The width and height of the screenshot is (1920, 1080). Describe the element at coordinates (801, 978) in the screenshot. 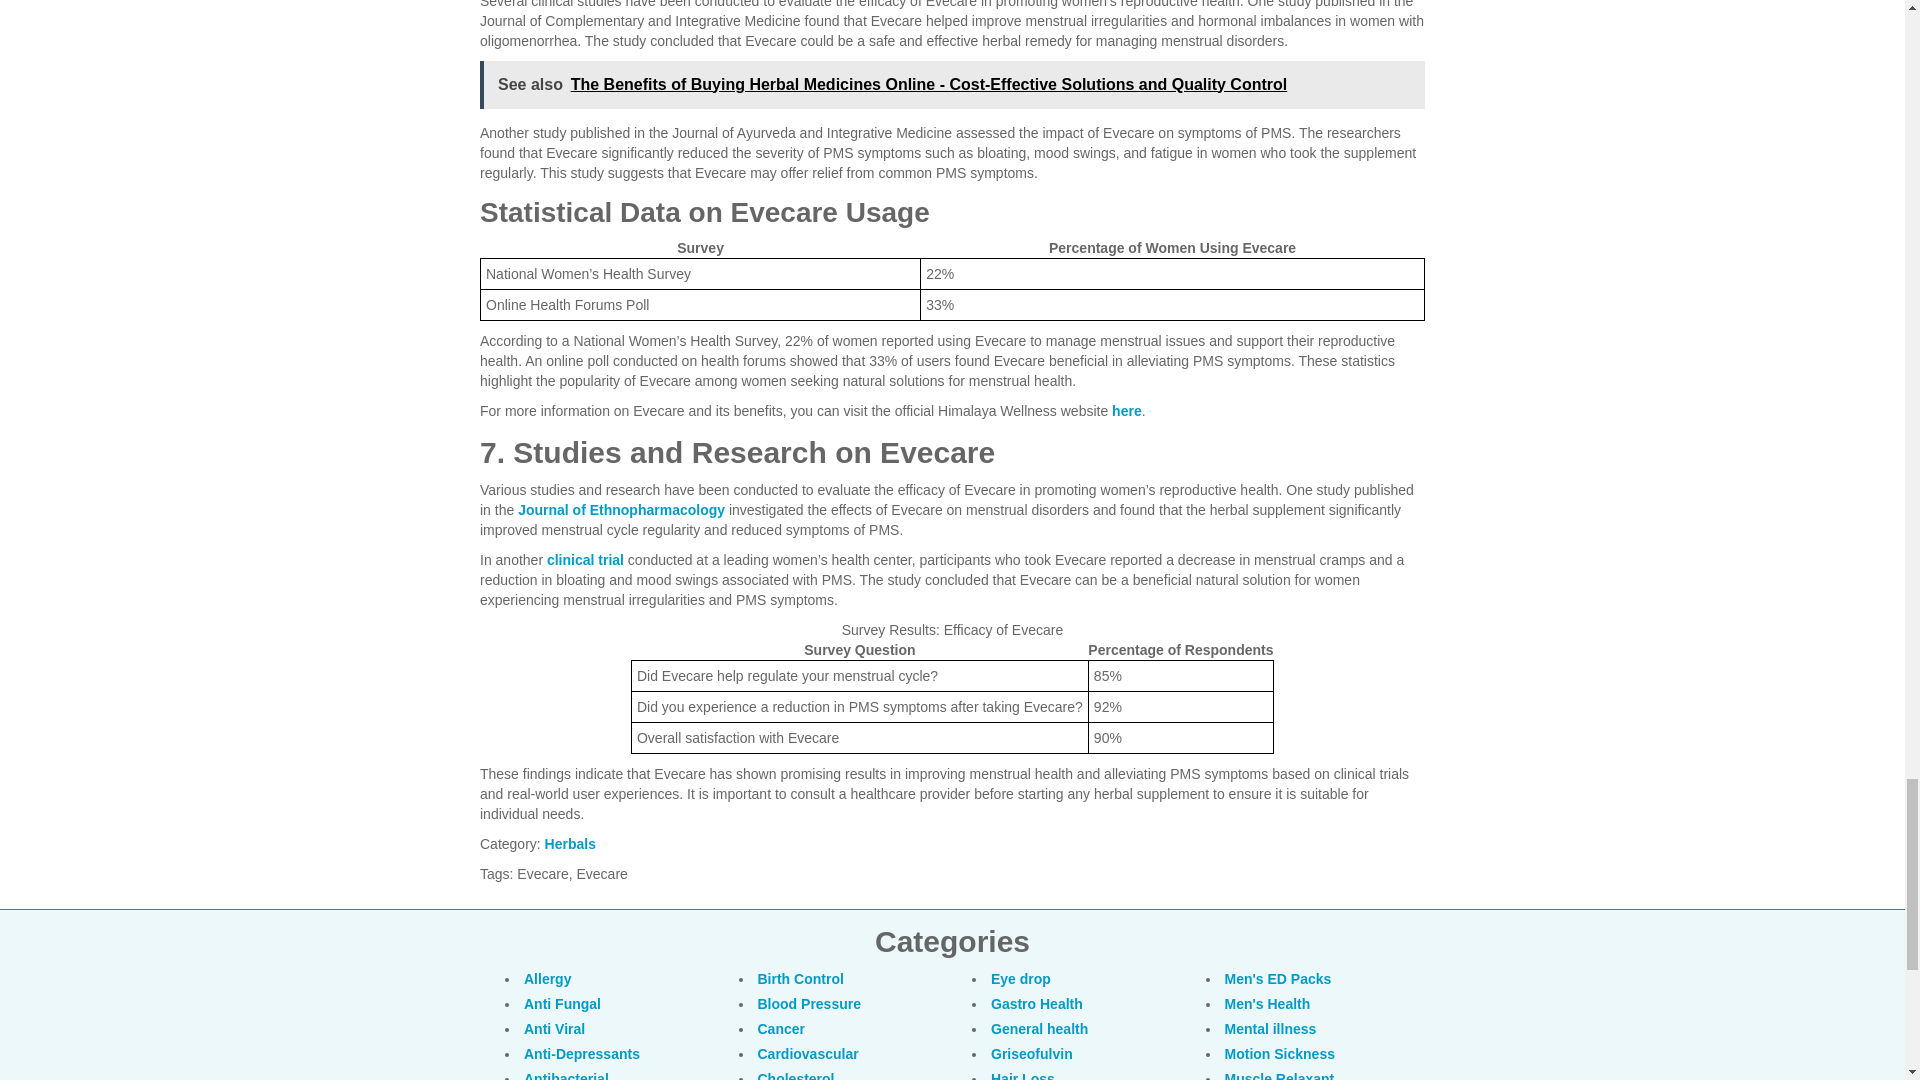

I see `Birth Control` at that location.